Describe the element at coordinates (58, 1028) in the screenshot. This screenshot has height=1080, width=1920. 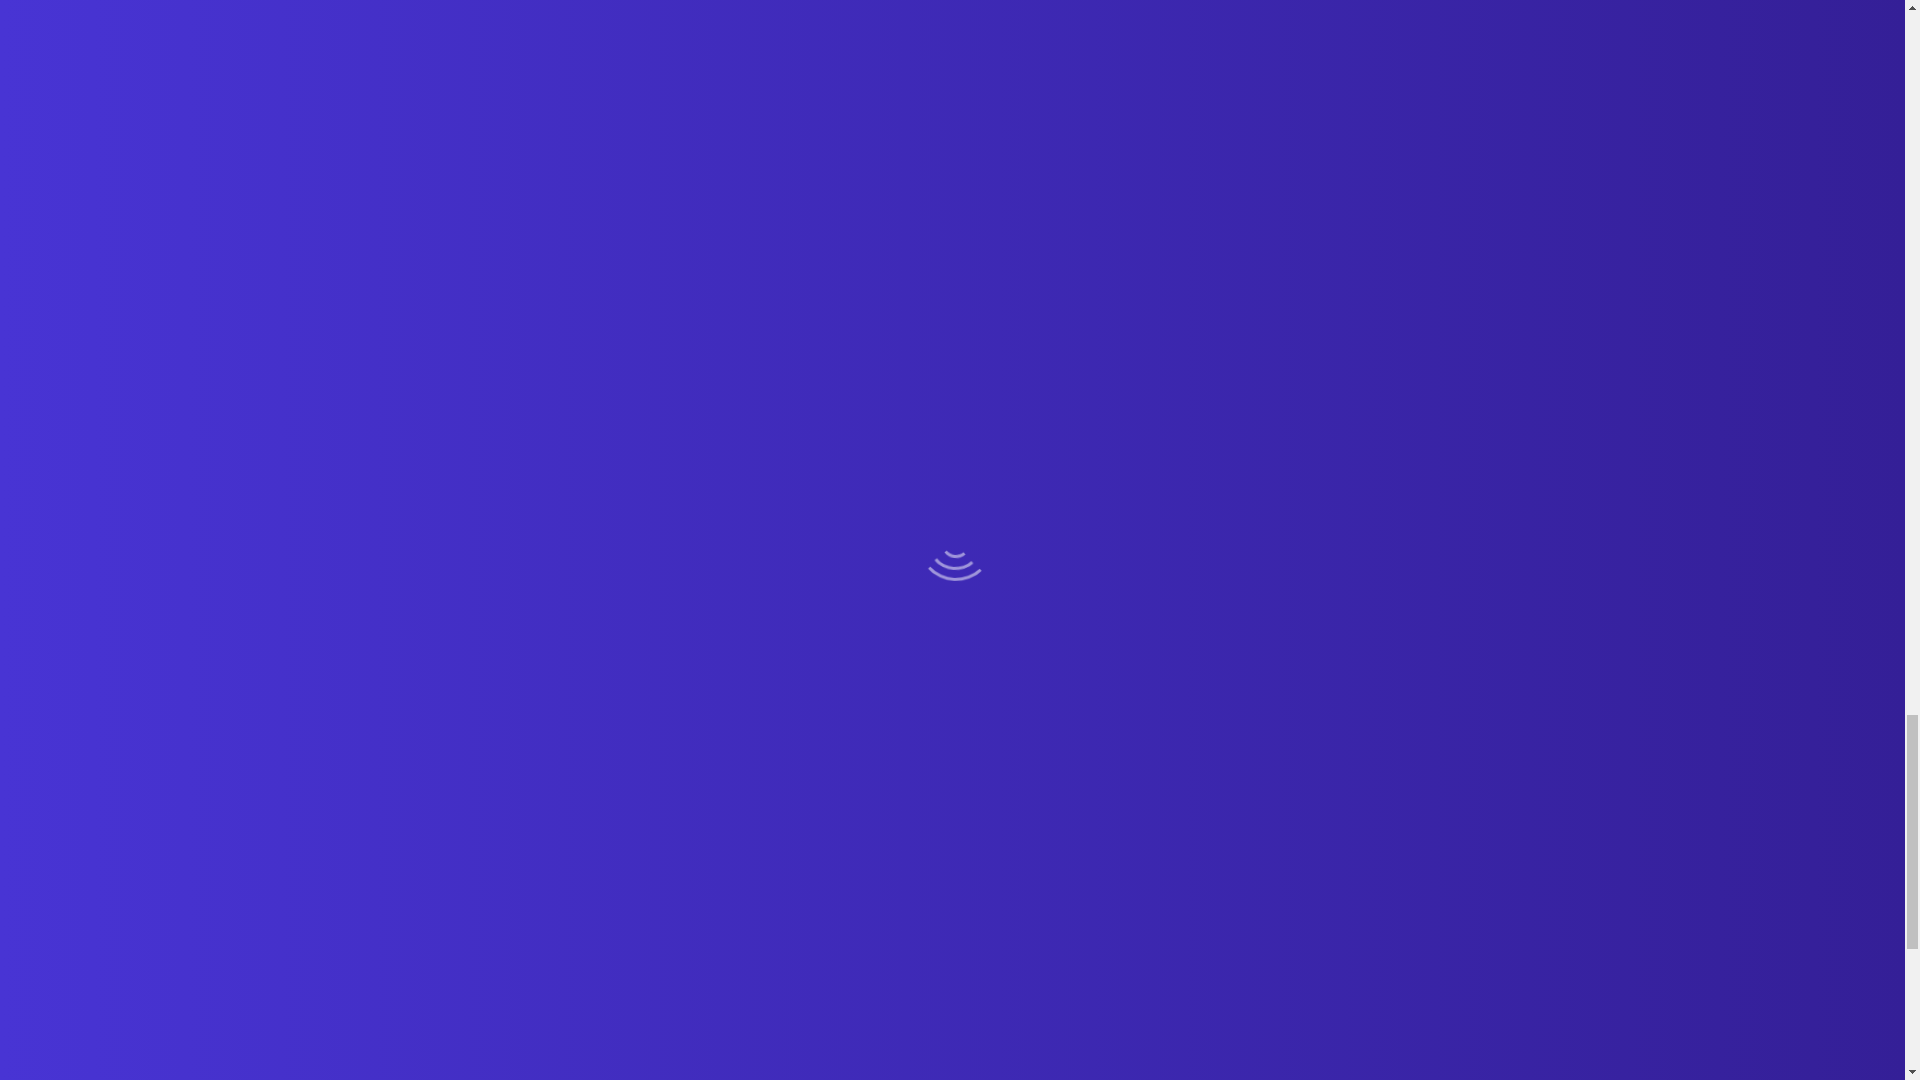
I see `Kubertu` at that location.